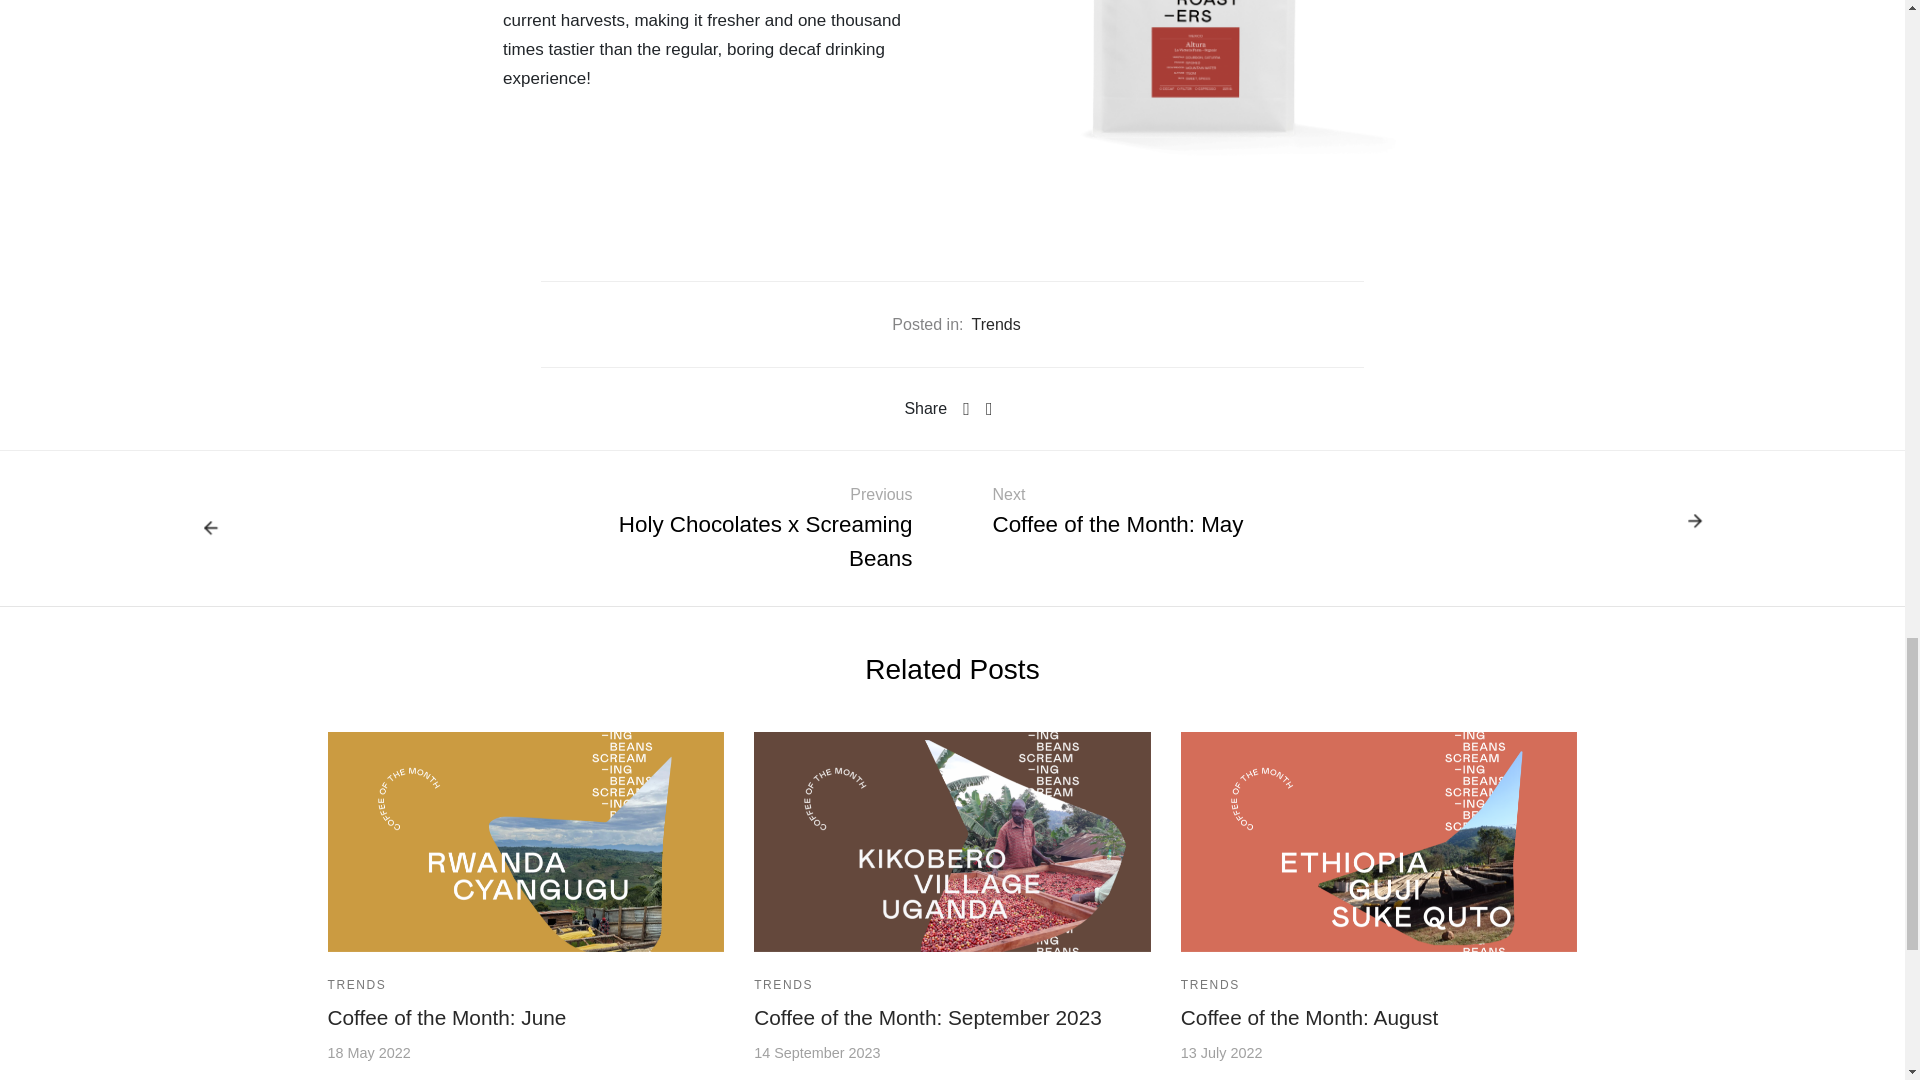 This screenshot has height=1080, width=1920. I want to click on Coffee of the Month: August, so click(1379, 842).